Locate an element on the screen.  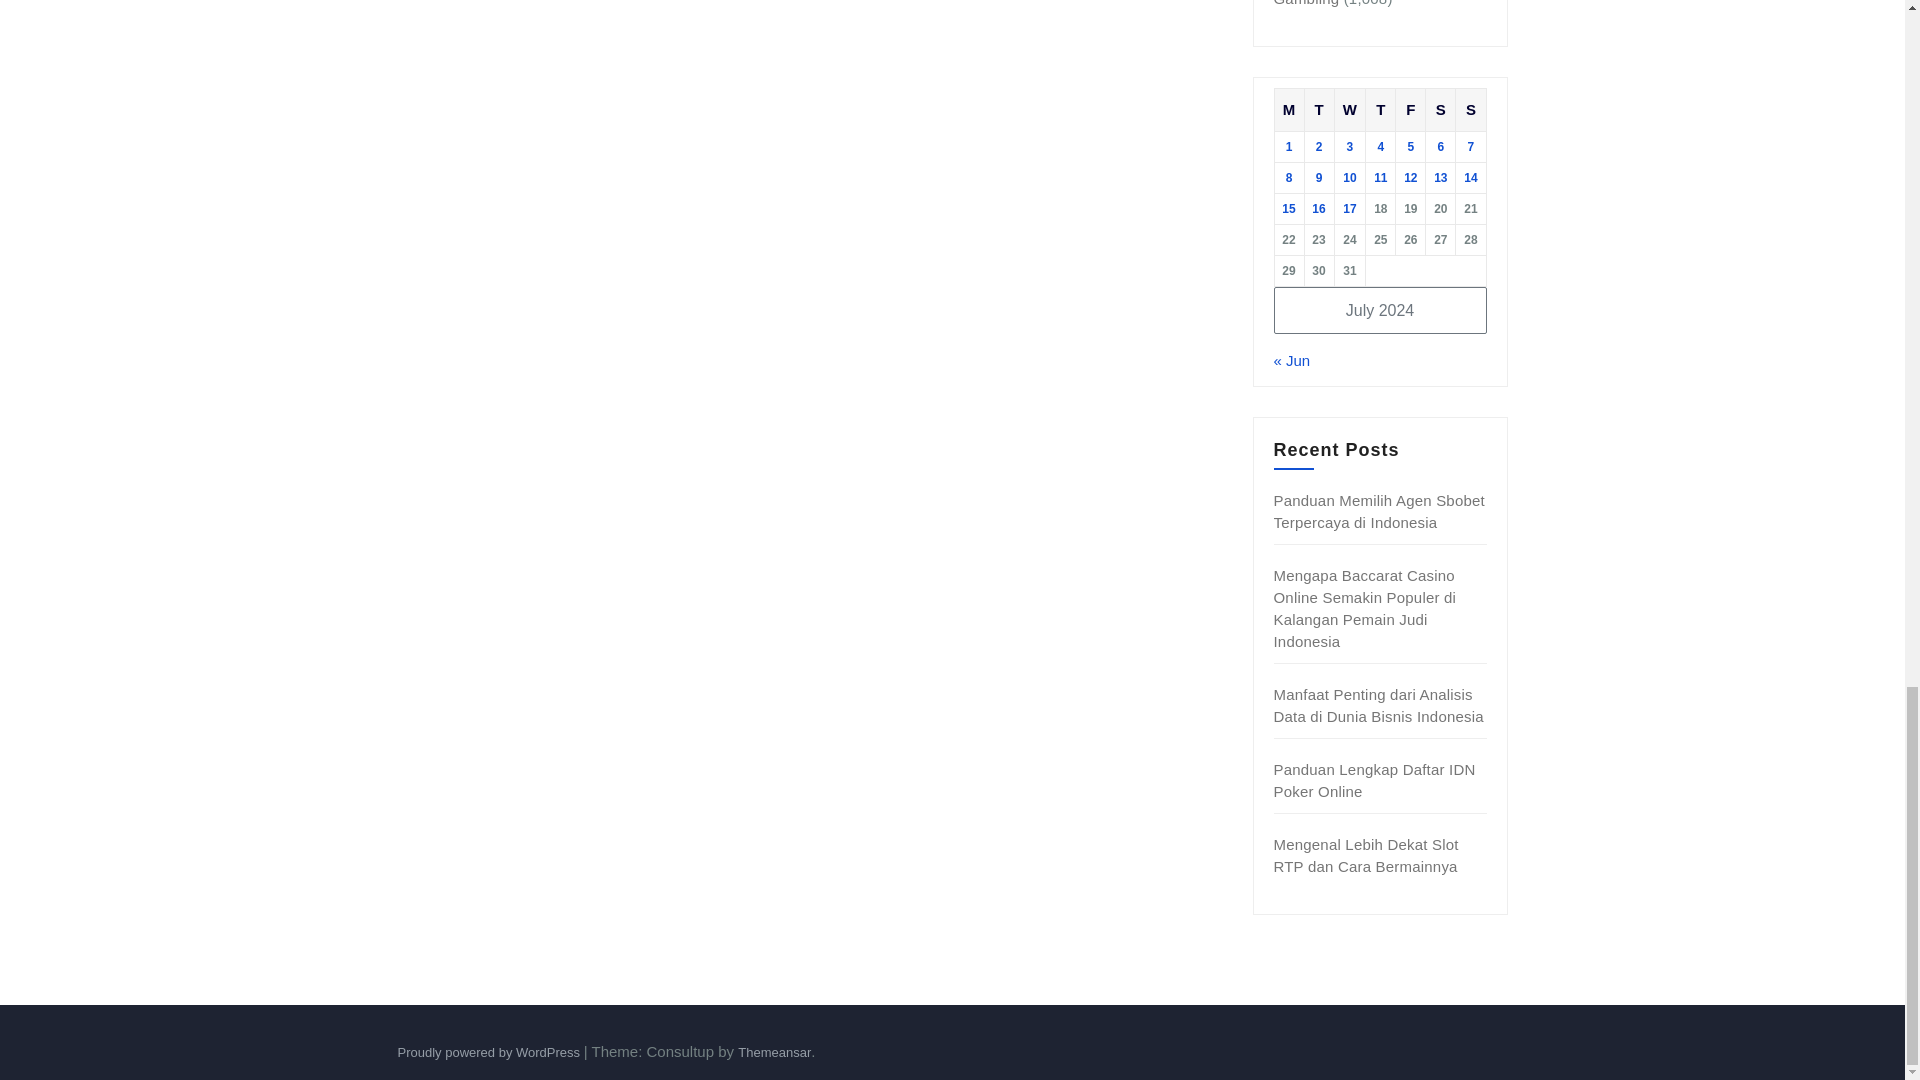
Sunday is located at coordinates (1470, 110).